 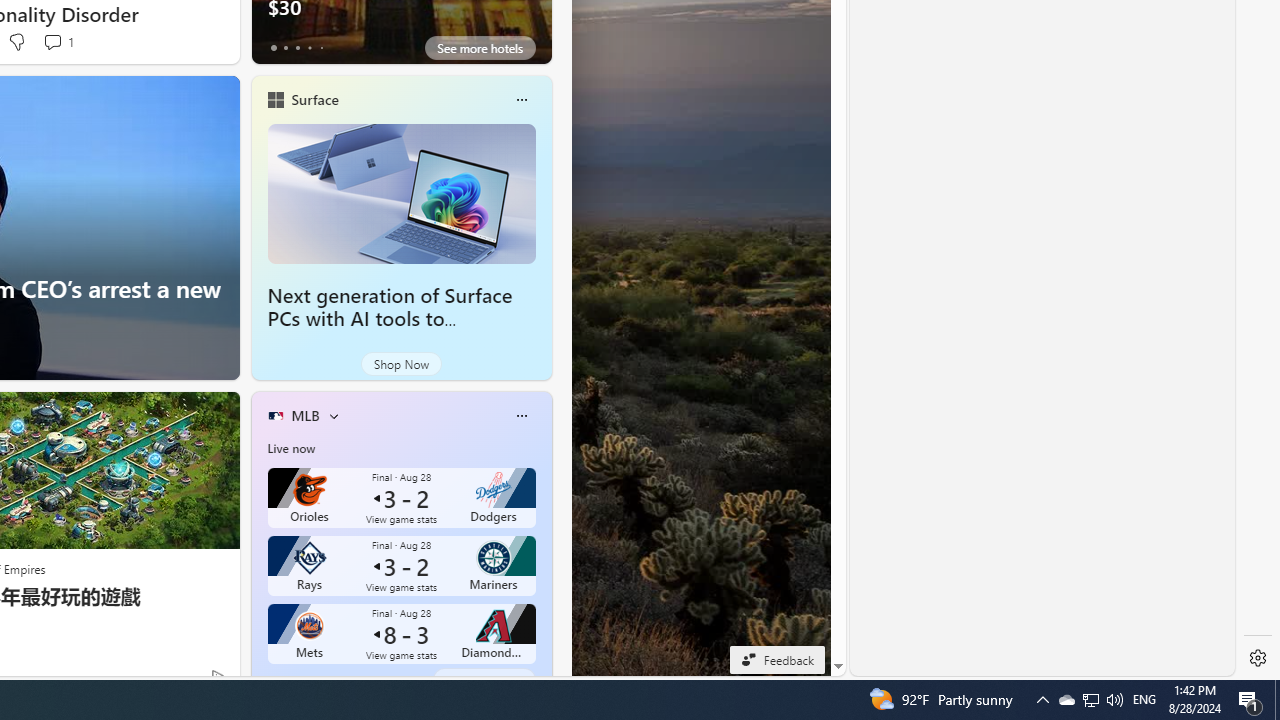 What do you see at coordinates (484, 680) in the screenshot?
I see `See more MLB` at bounding box center [484, 680].